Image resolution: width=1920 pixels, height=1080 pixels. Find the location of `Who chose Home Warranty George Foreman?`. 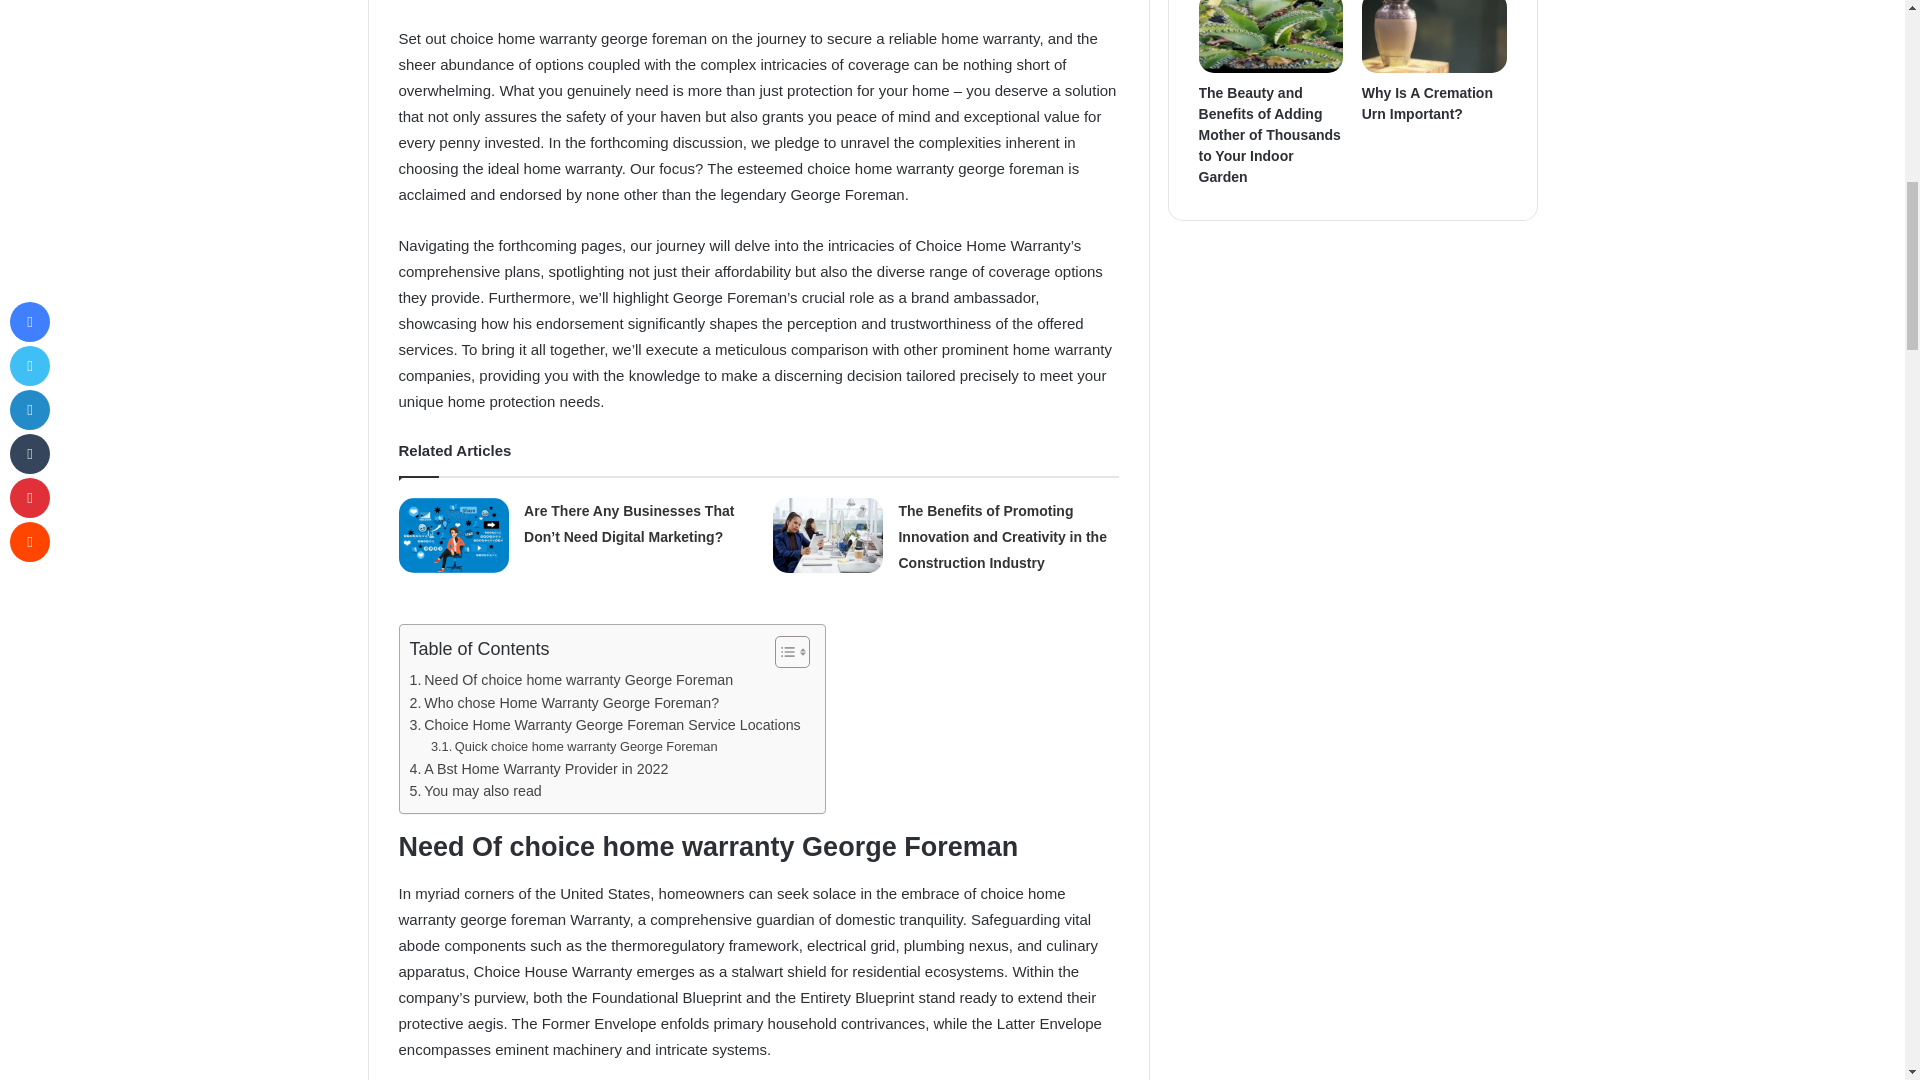

Who chose Home Warranty George Foreman? is located at coordinates (565, 703).